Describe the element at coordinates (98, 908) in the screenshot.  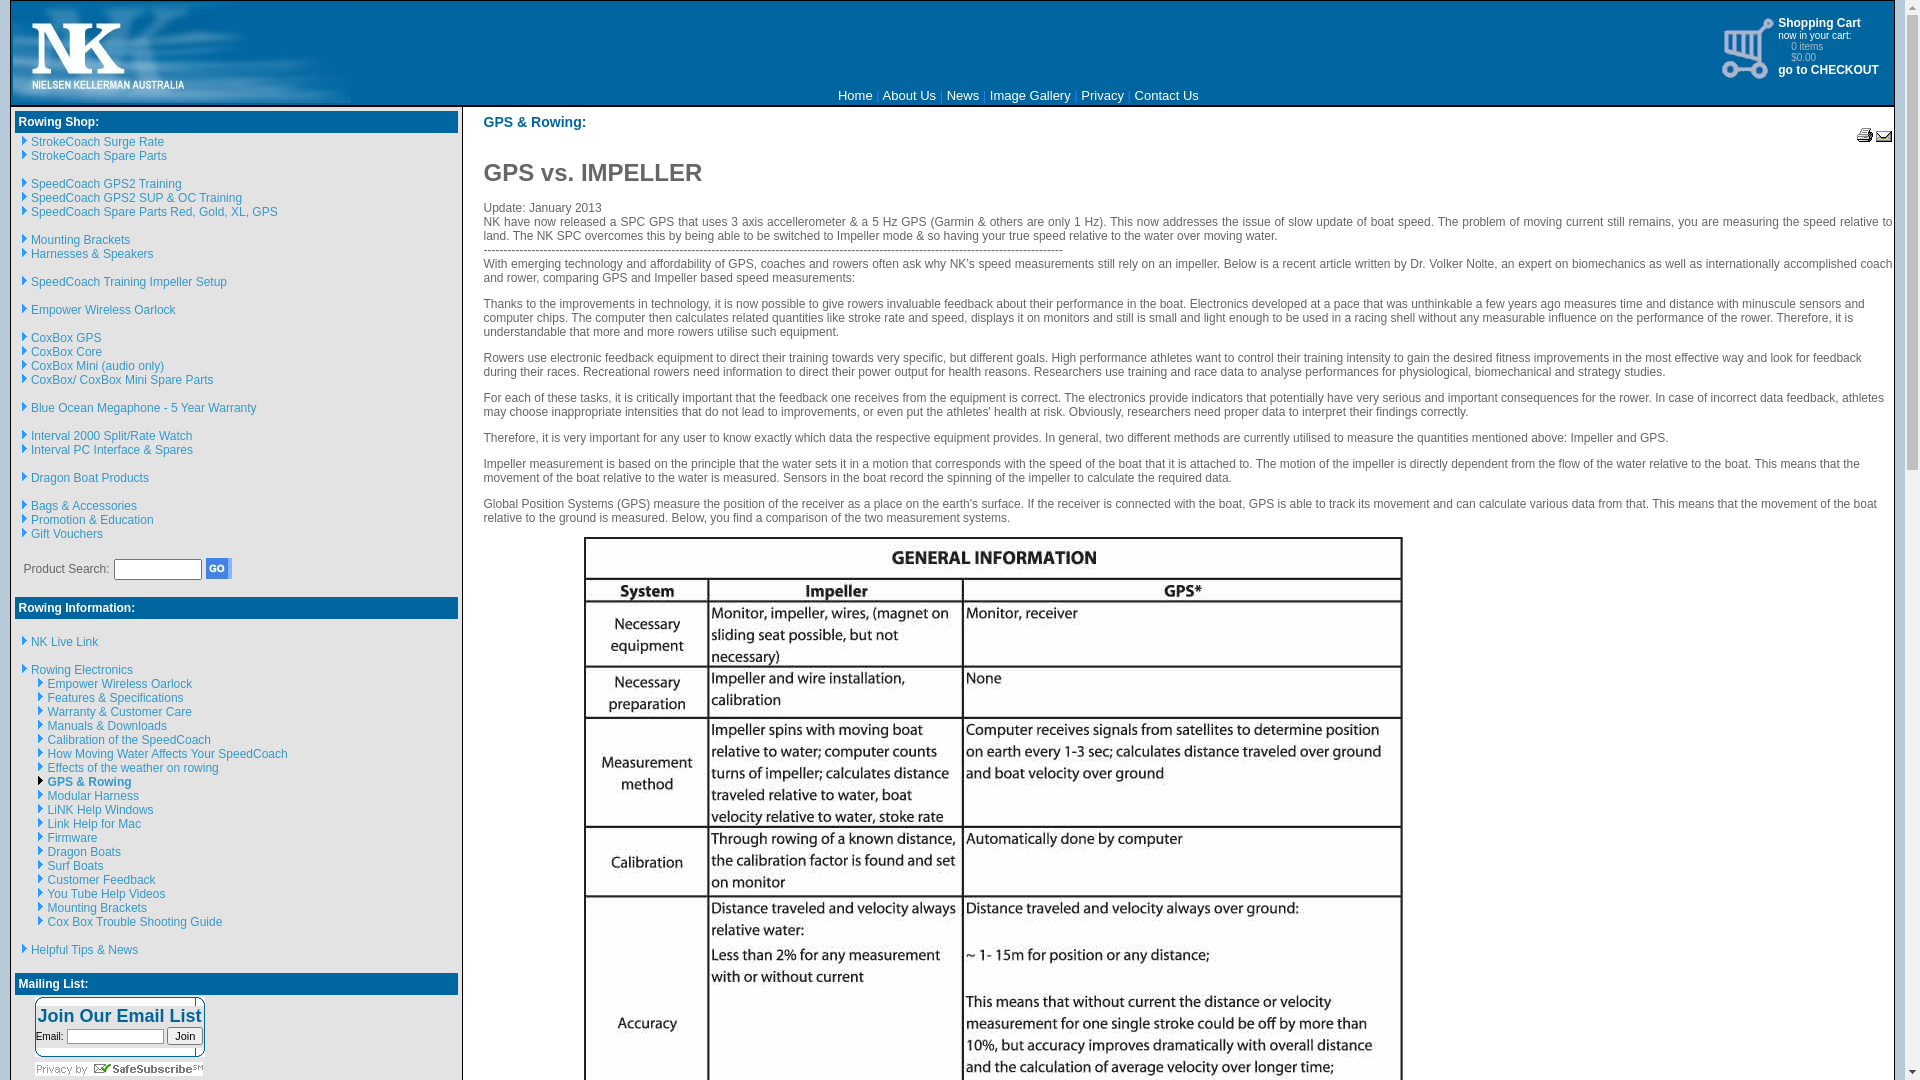
I see `Mounting Brackets` at that location.